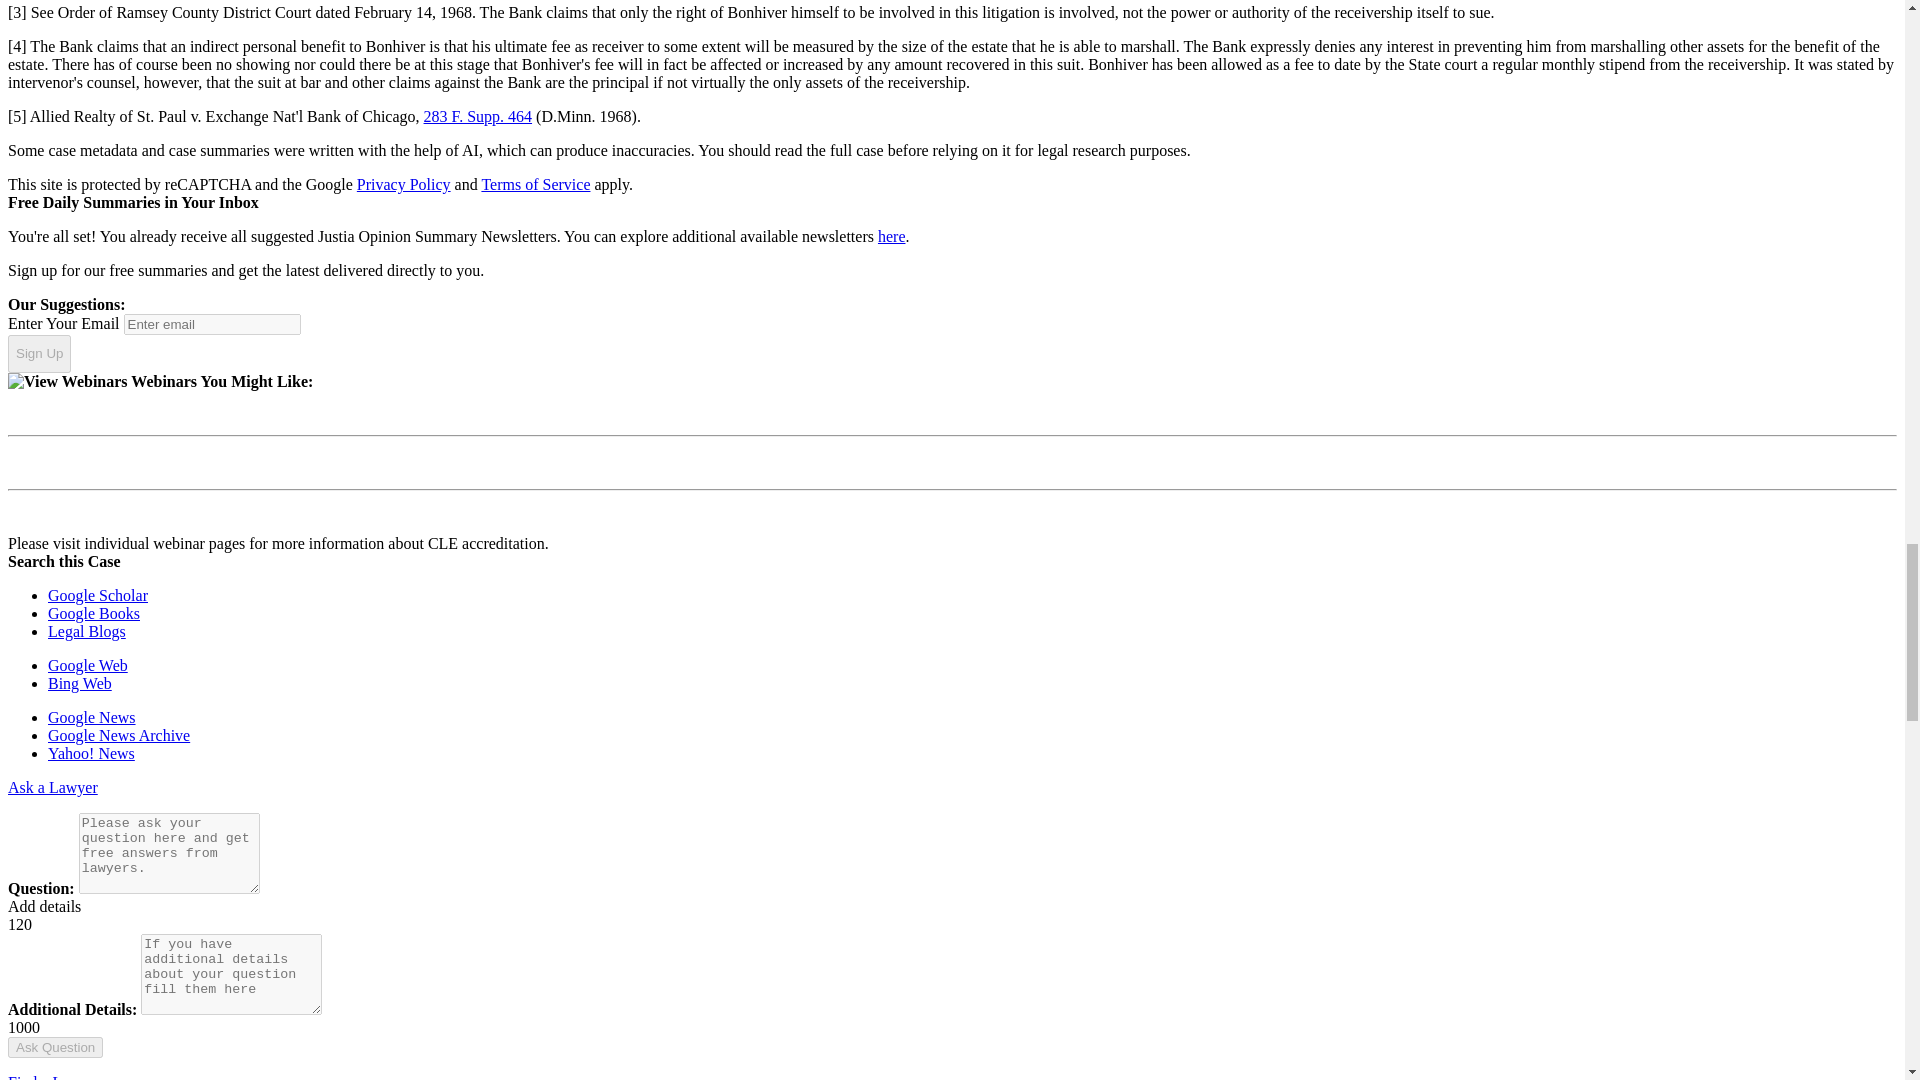 This screenshot has width=1920, height=1080. I want to click on Law - Google Web, so click(88, 664).